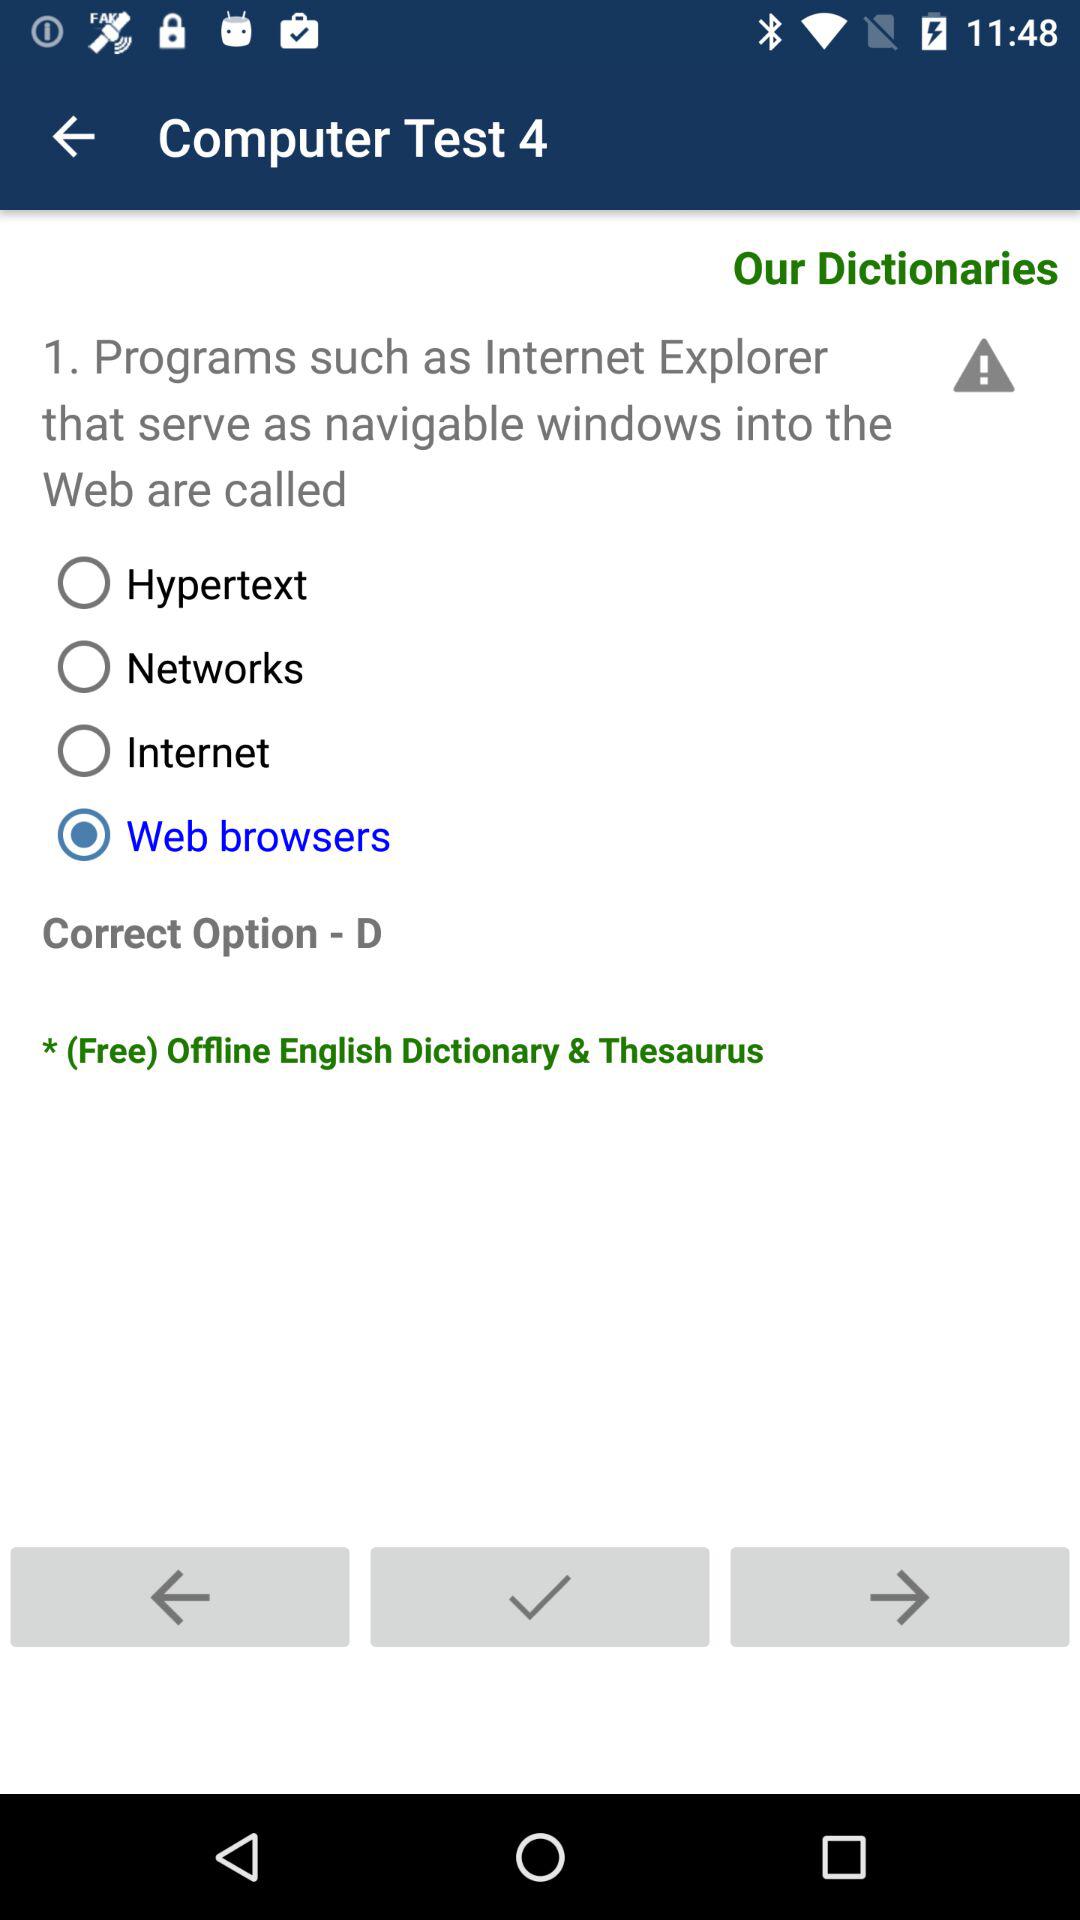 This screenshot has width=1080, height=1920. I want to click on go to next question, so click(900, 1596).